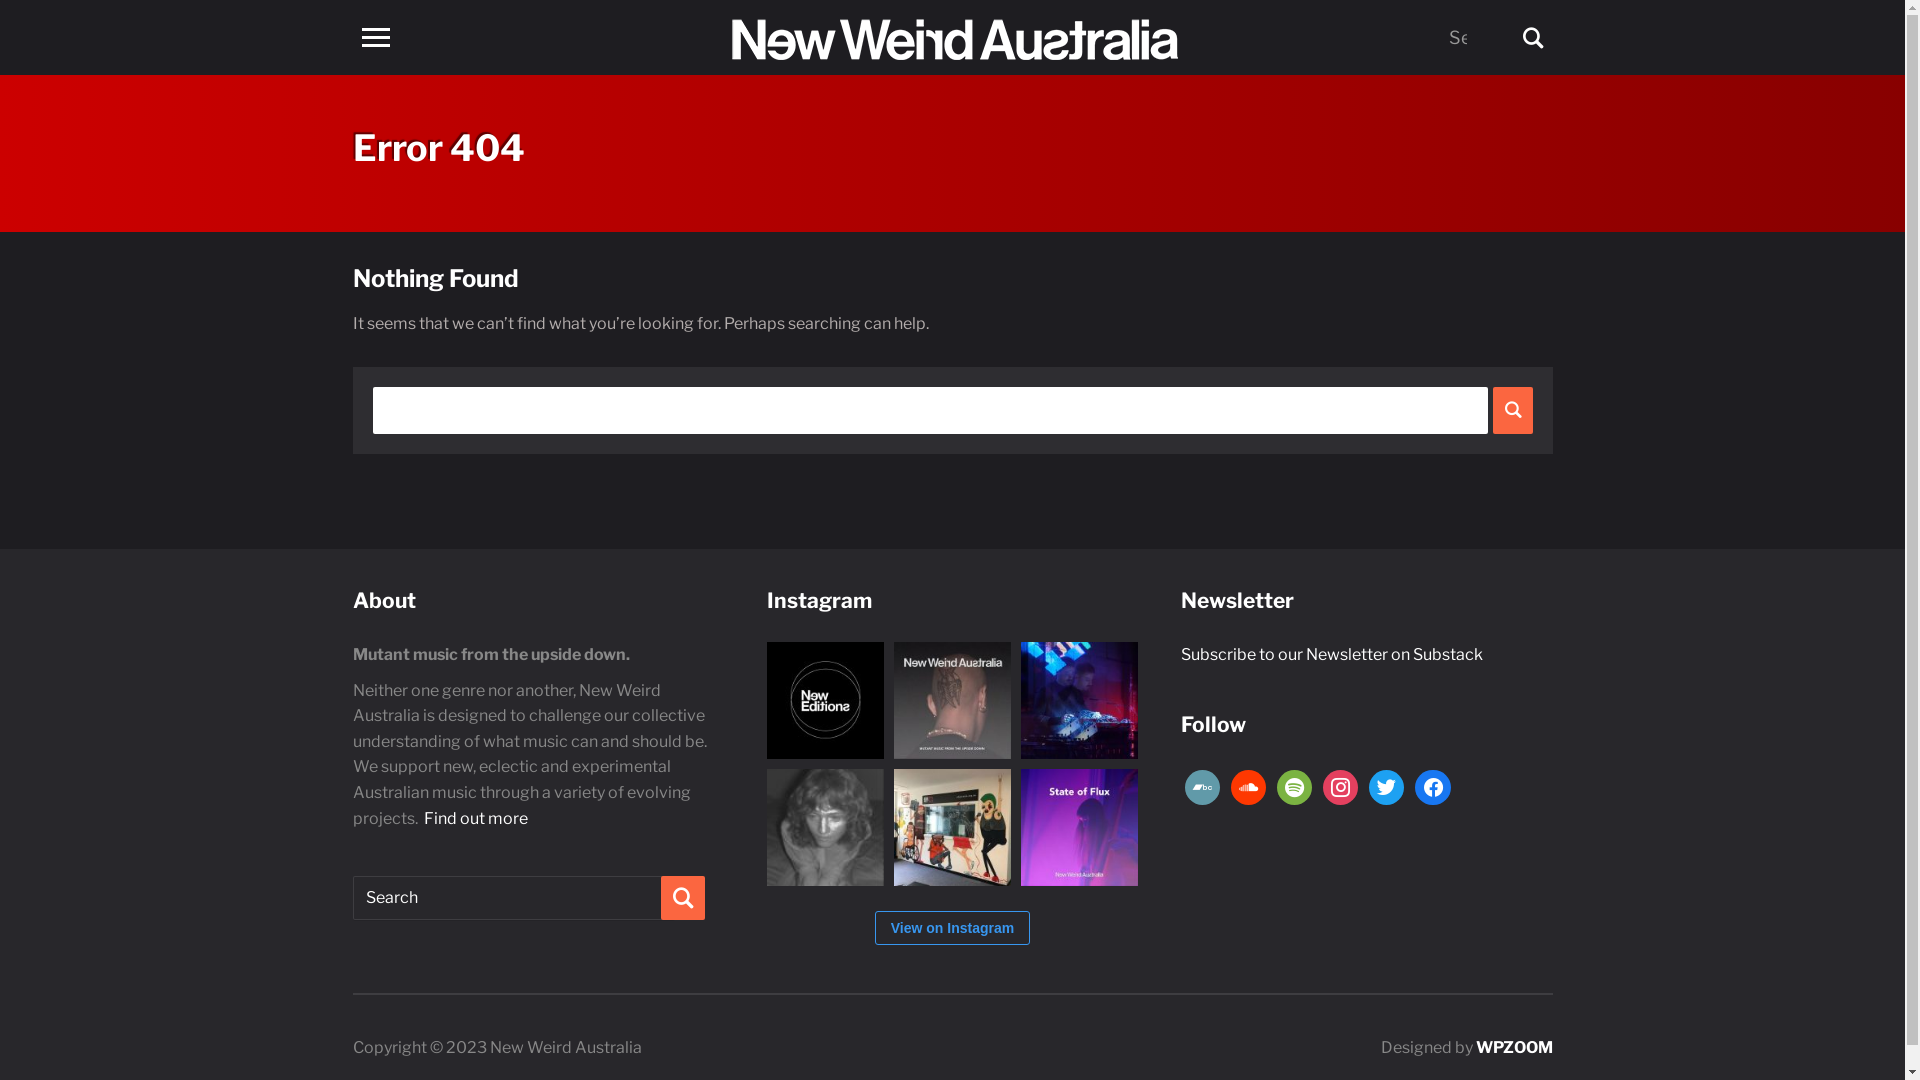 Image resolution: width=1920 pixels, height=1080 pixels. Describe the element at coordinates (1248, 786) in the screenshot. I see `soundcloud` at that location.